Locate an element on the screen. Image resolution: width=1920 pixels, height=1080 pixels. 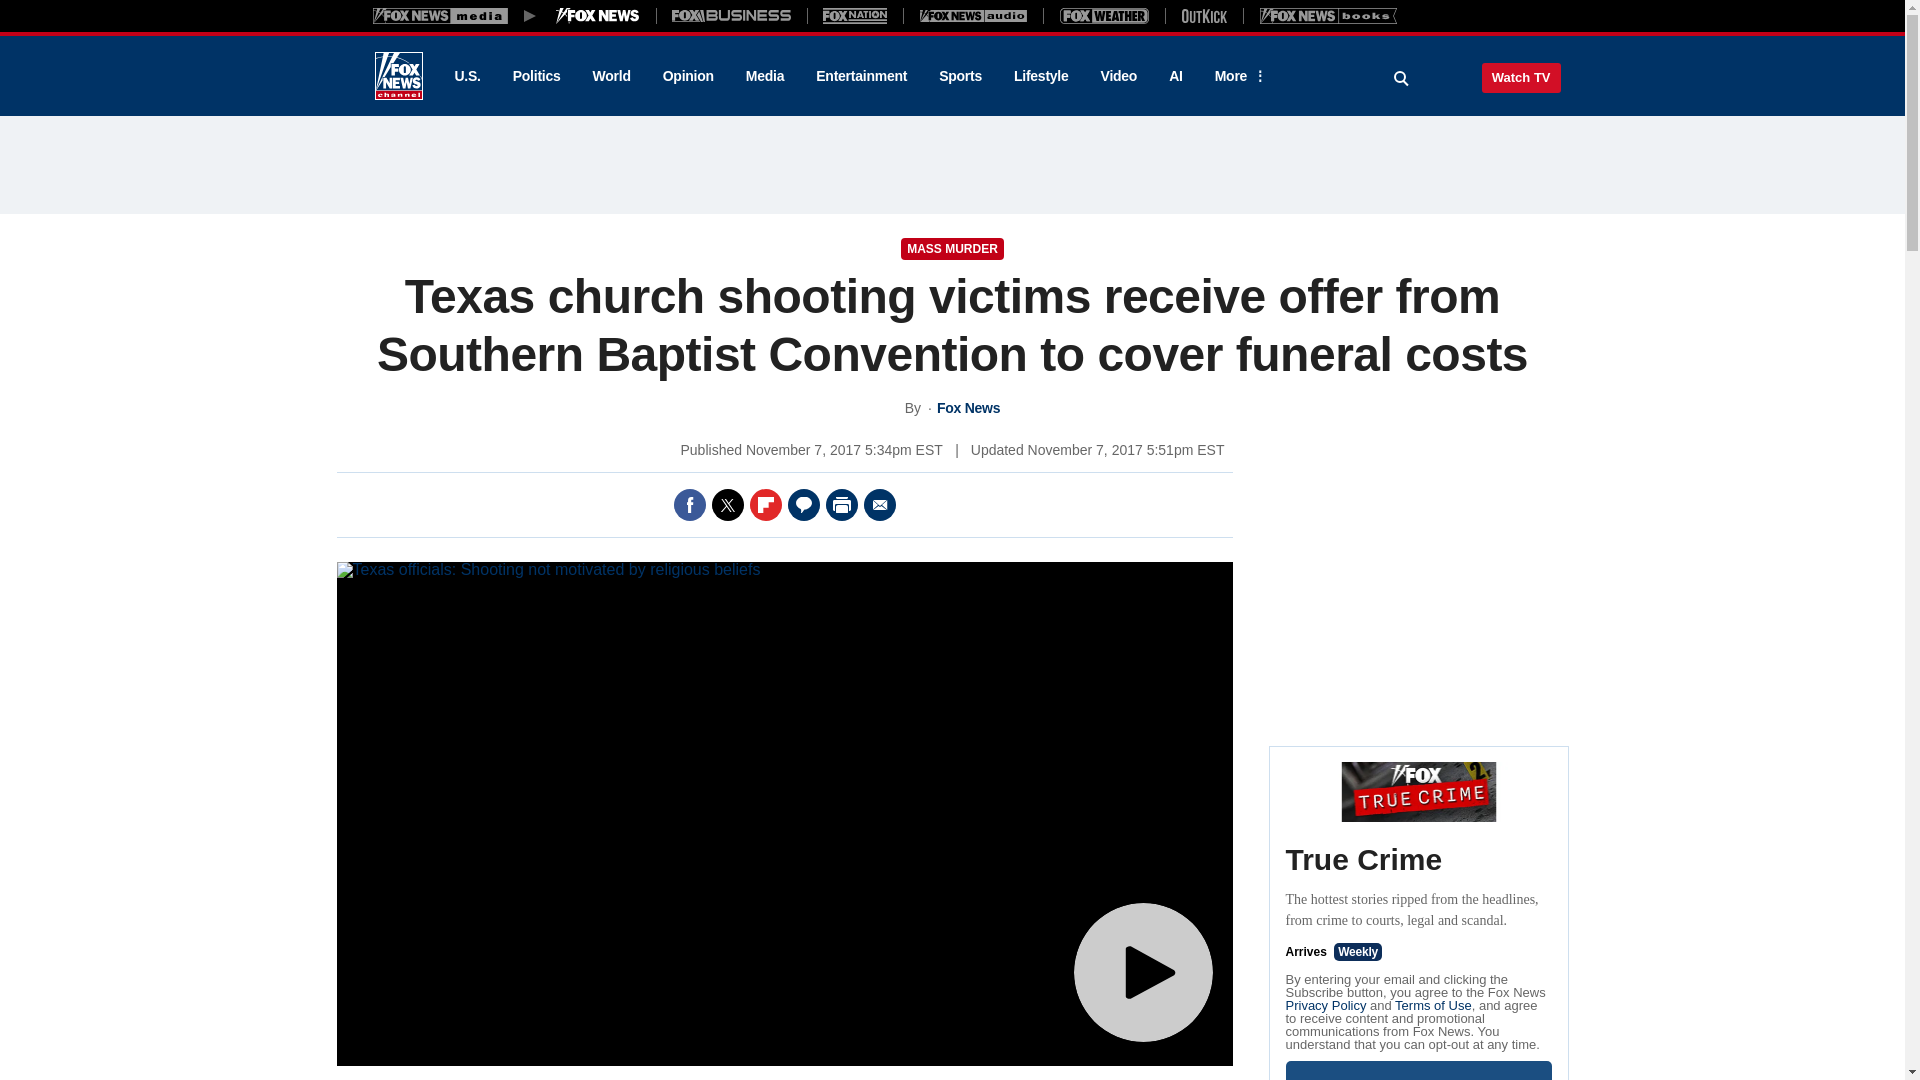
Outkick is located at coordinates (1203, 15).